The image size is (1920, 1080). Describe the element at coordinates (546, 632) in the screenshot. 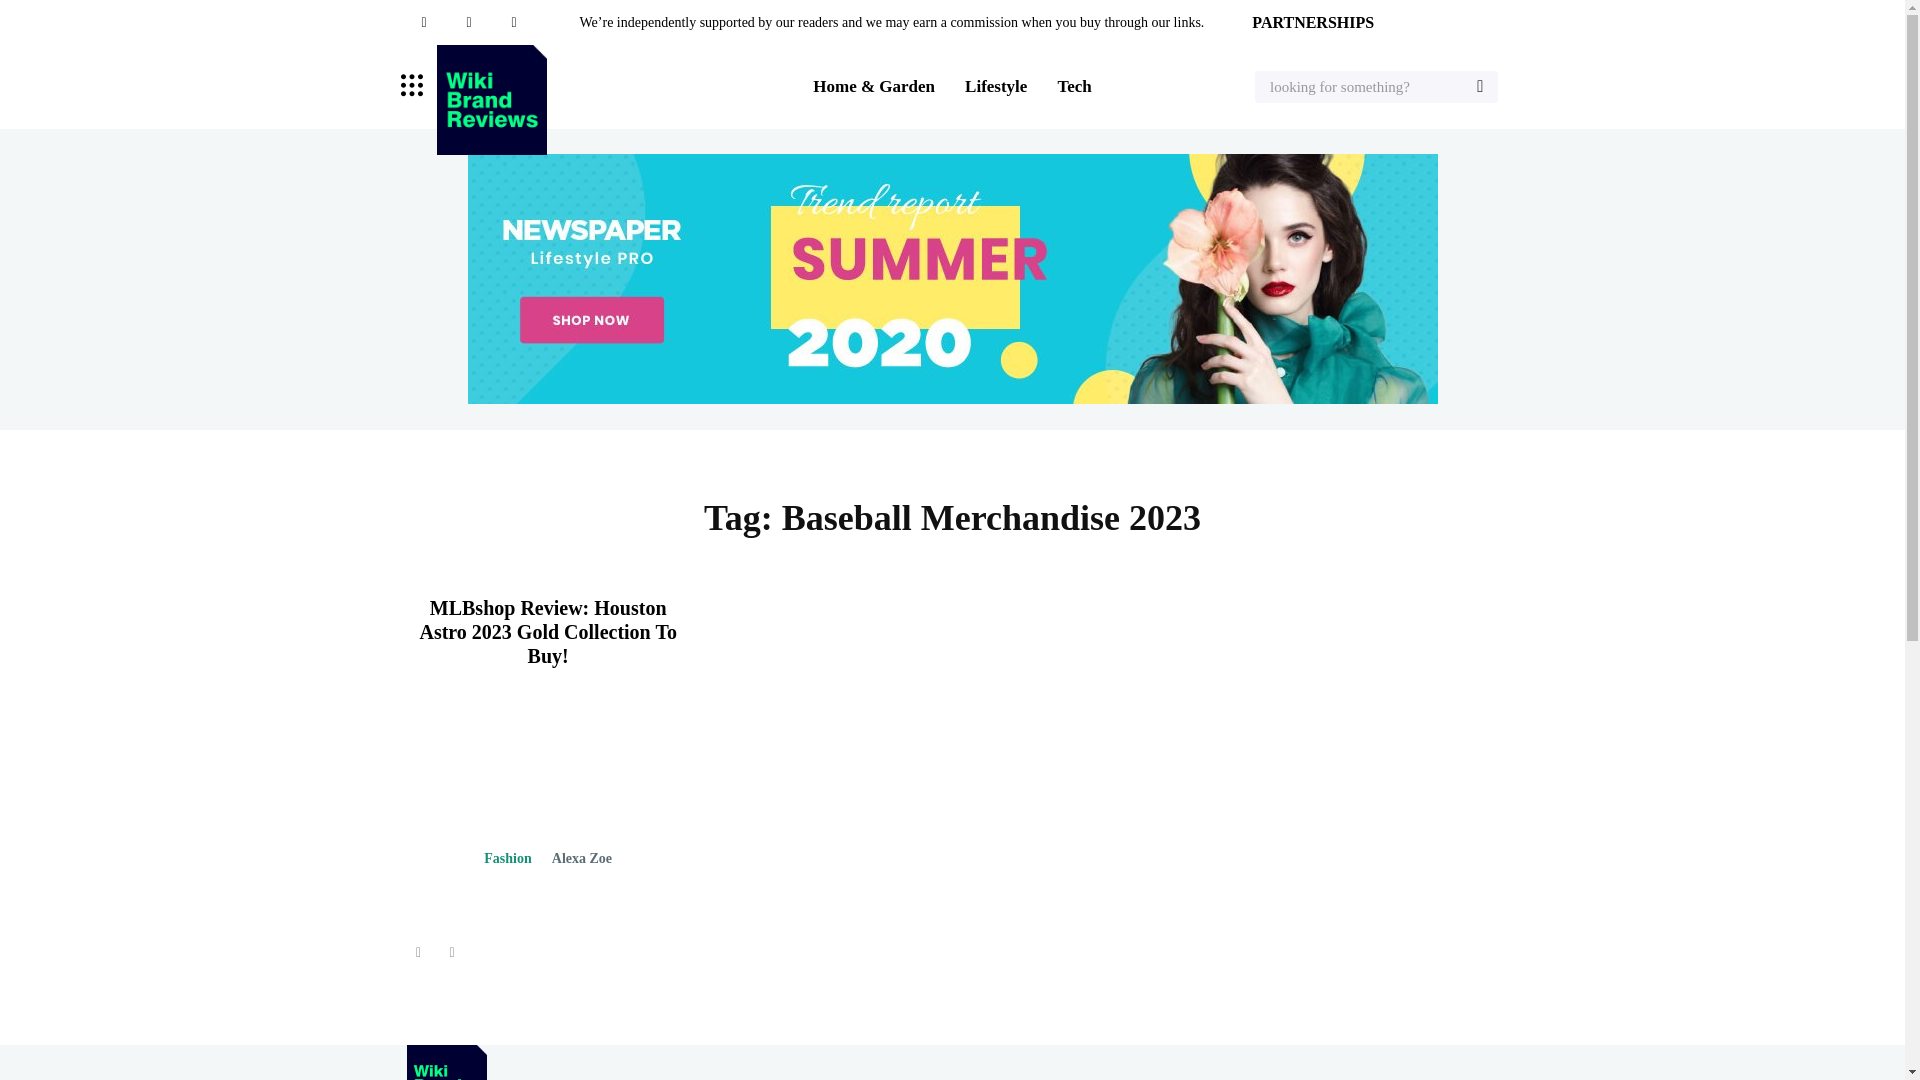

I see `MLBshop Review: Houston Astro 2023 Gold Collection To Buy!` at that location.